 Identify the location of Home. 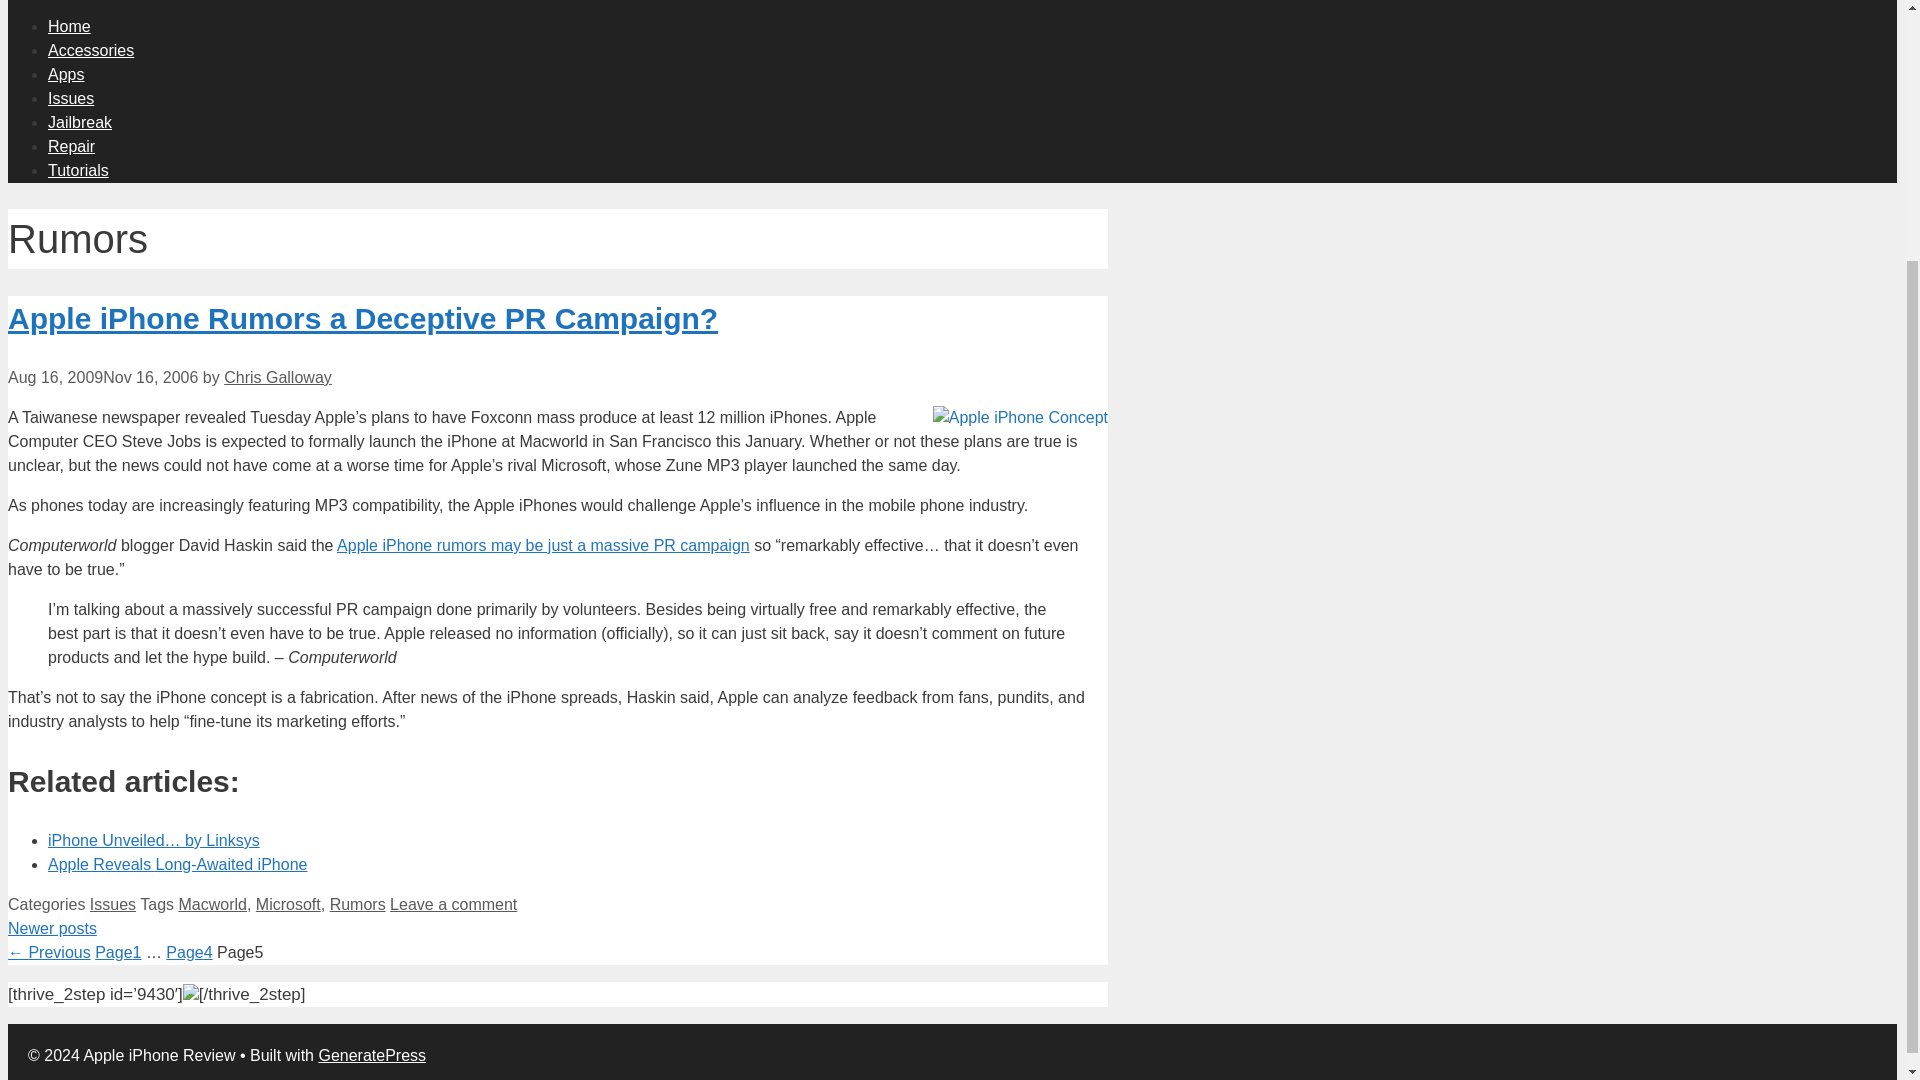
(69, 25).